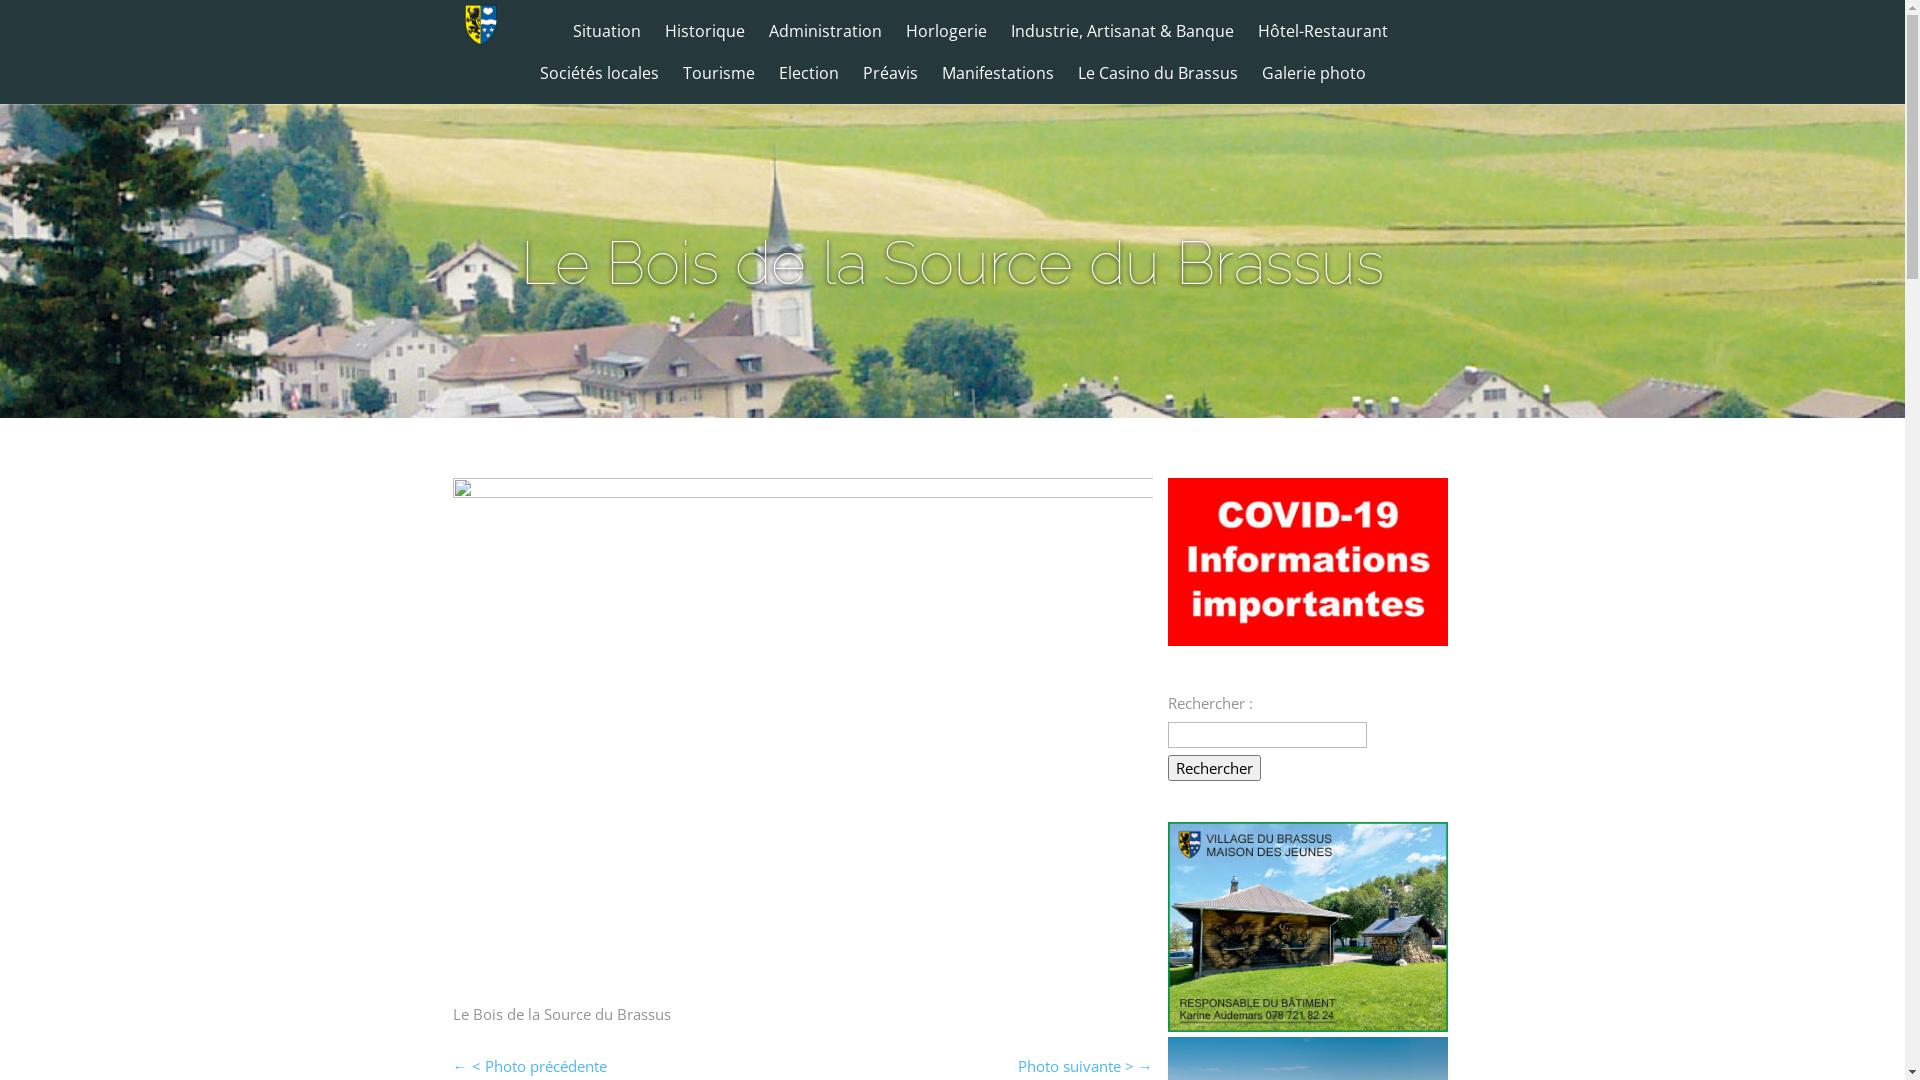 The image size is (1920, 1080). What do you see at coordinates (1214, 768) in the screenshot?
I see `Rechercher` at bounding box center [1214, 768].